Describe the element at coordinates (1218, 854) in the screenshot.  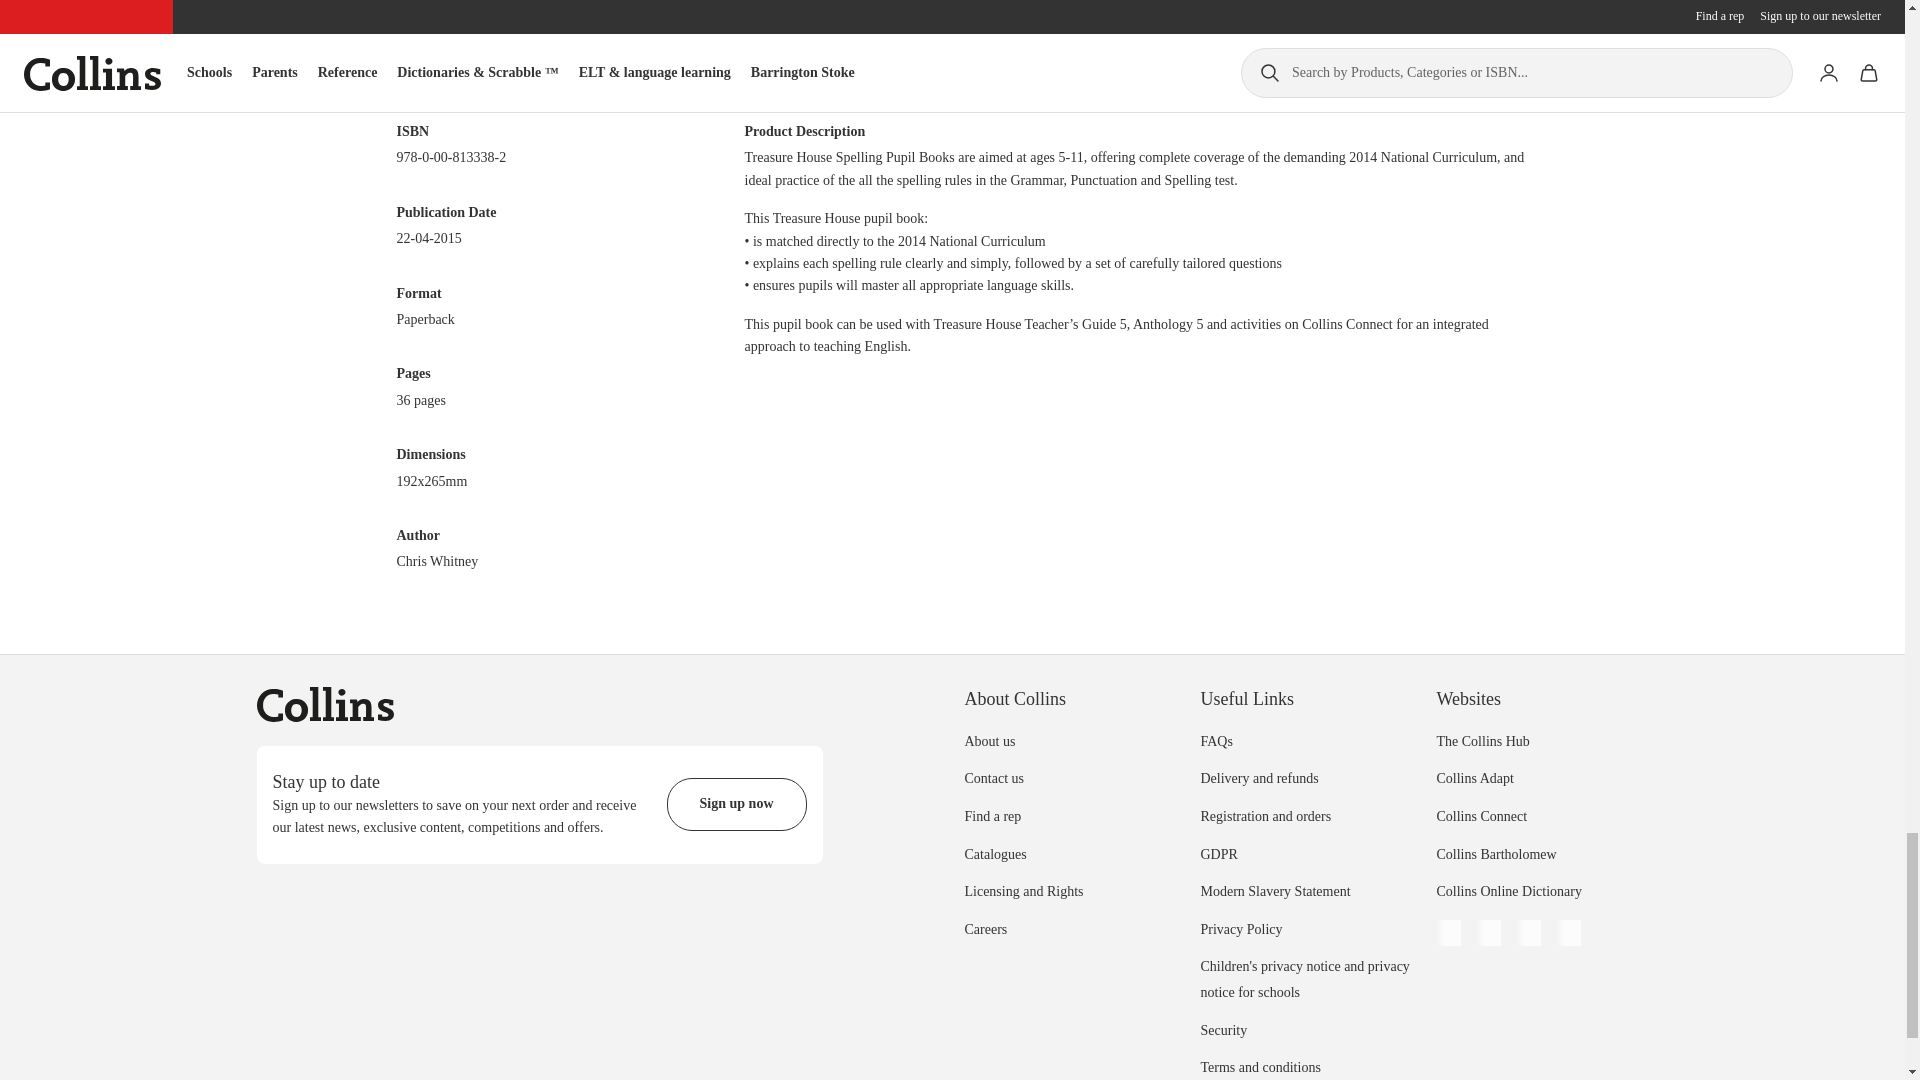
I see `GDPR` at that location.